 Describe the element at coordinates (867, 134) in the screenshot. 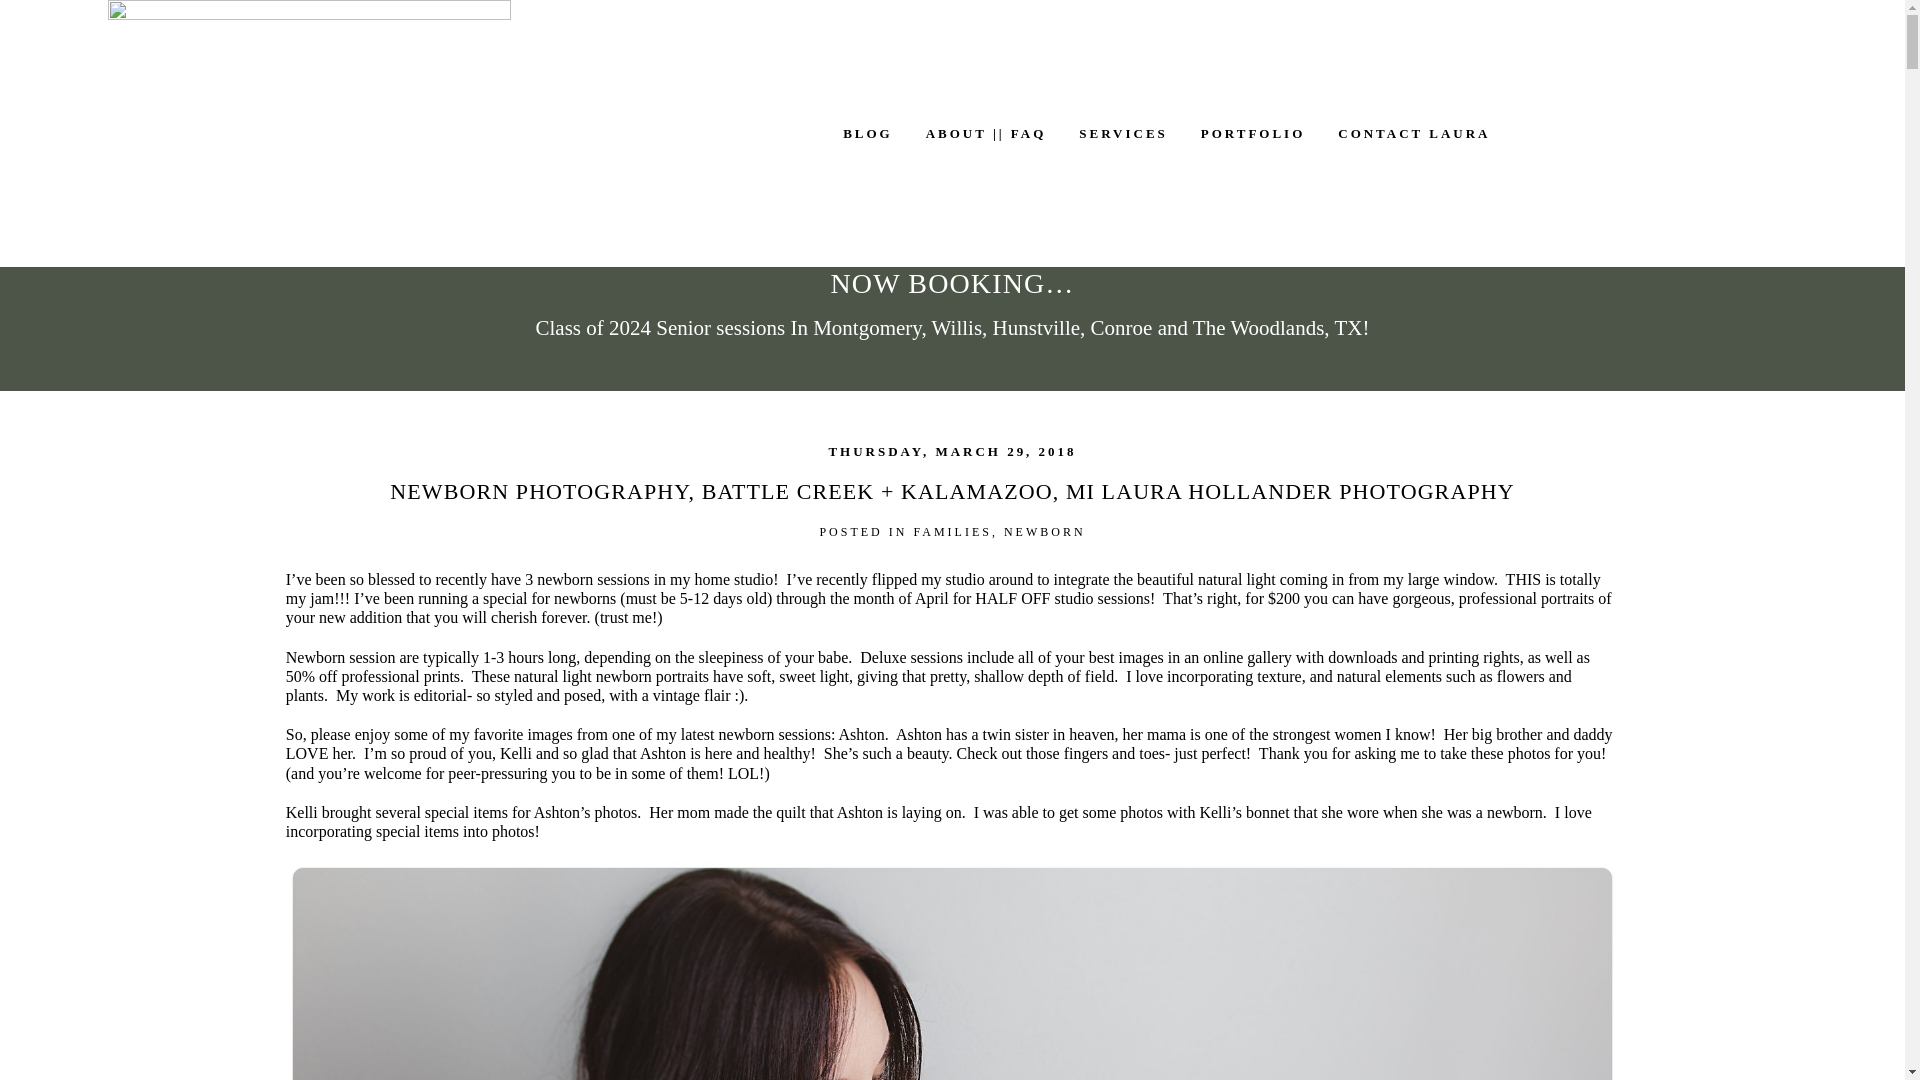

I see `BLOG` at that location.